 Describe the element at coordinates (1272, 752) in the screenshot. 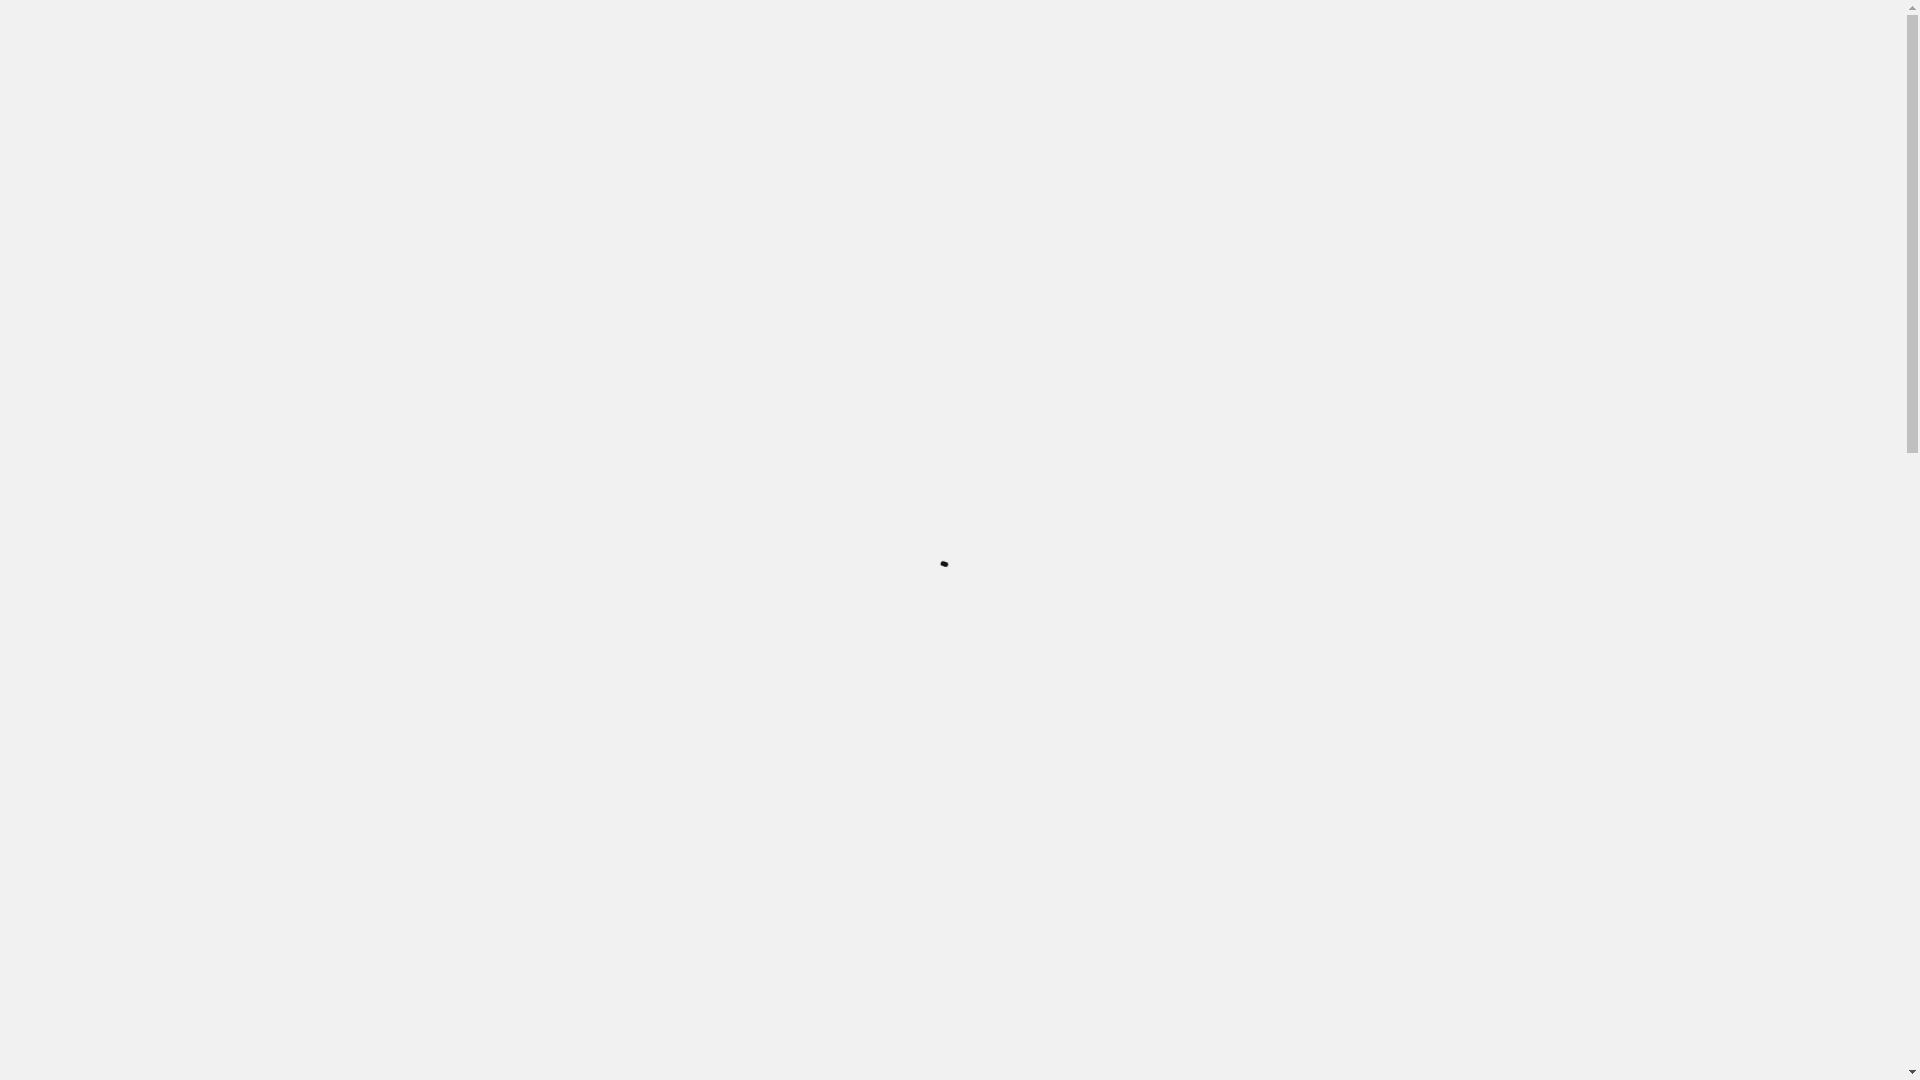

I see `Send` at that location.